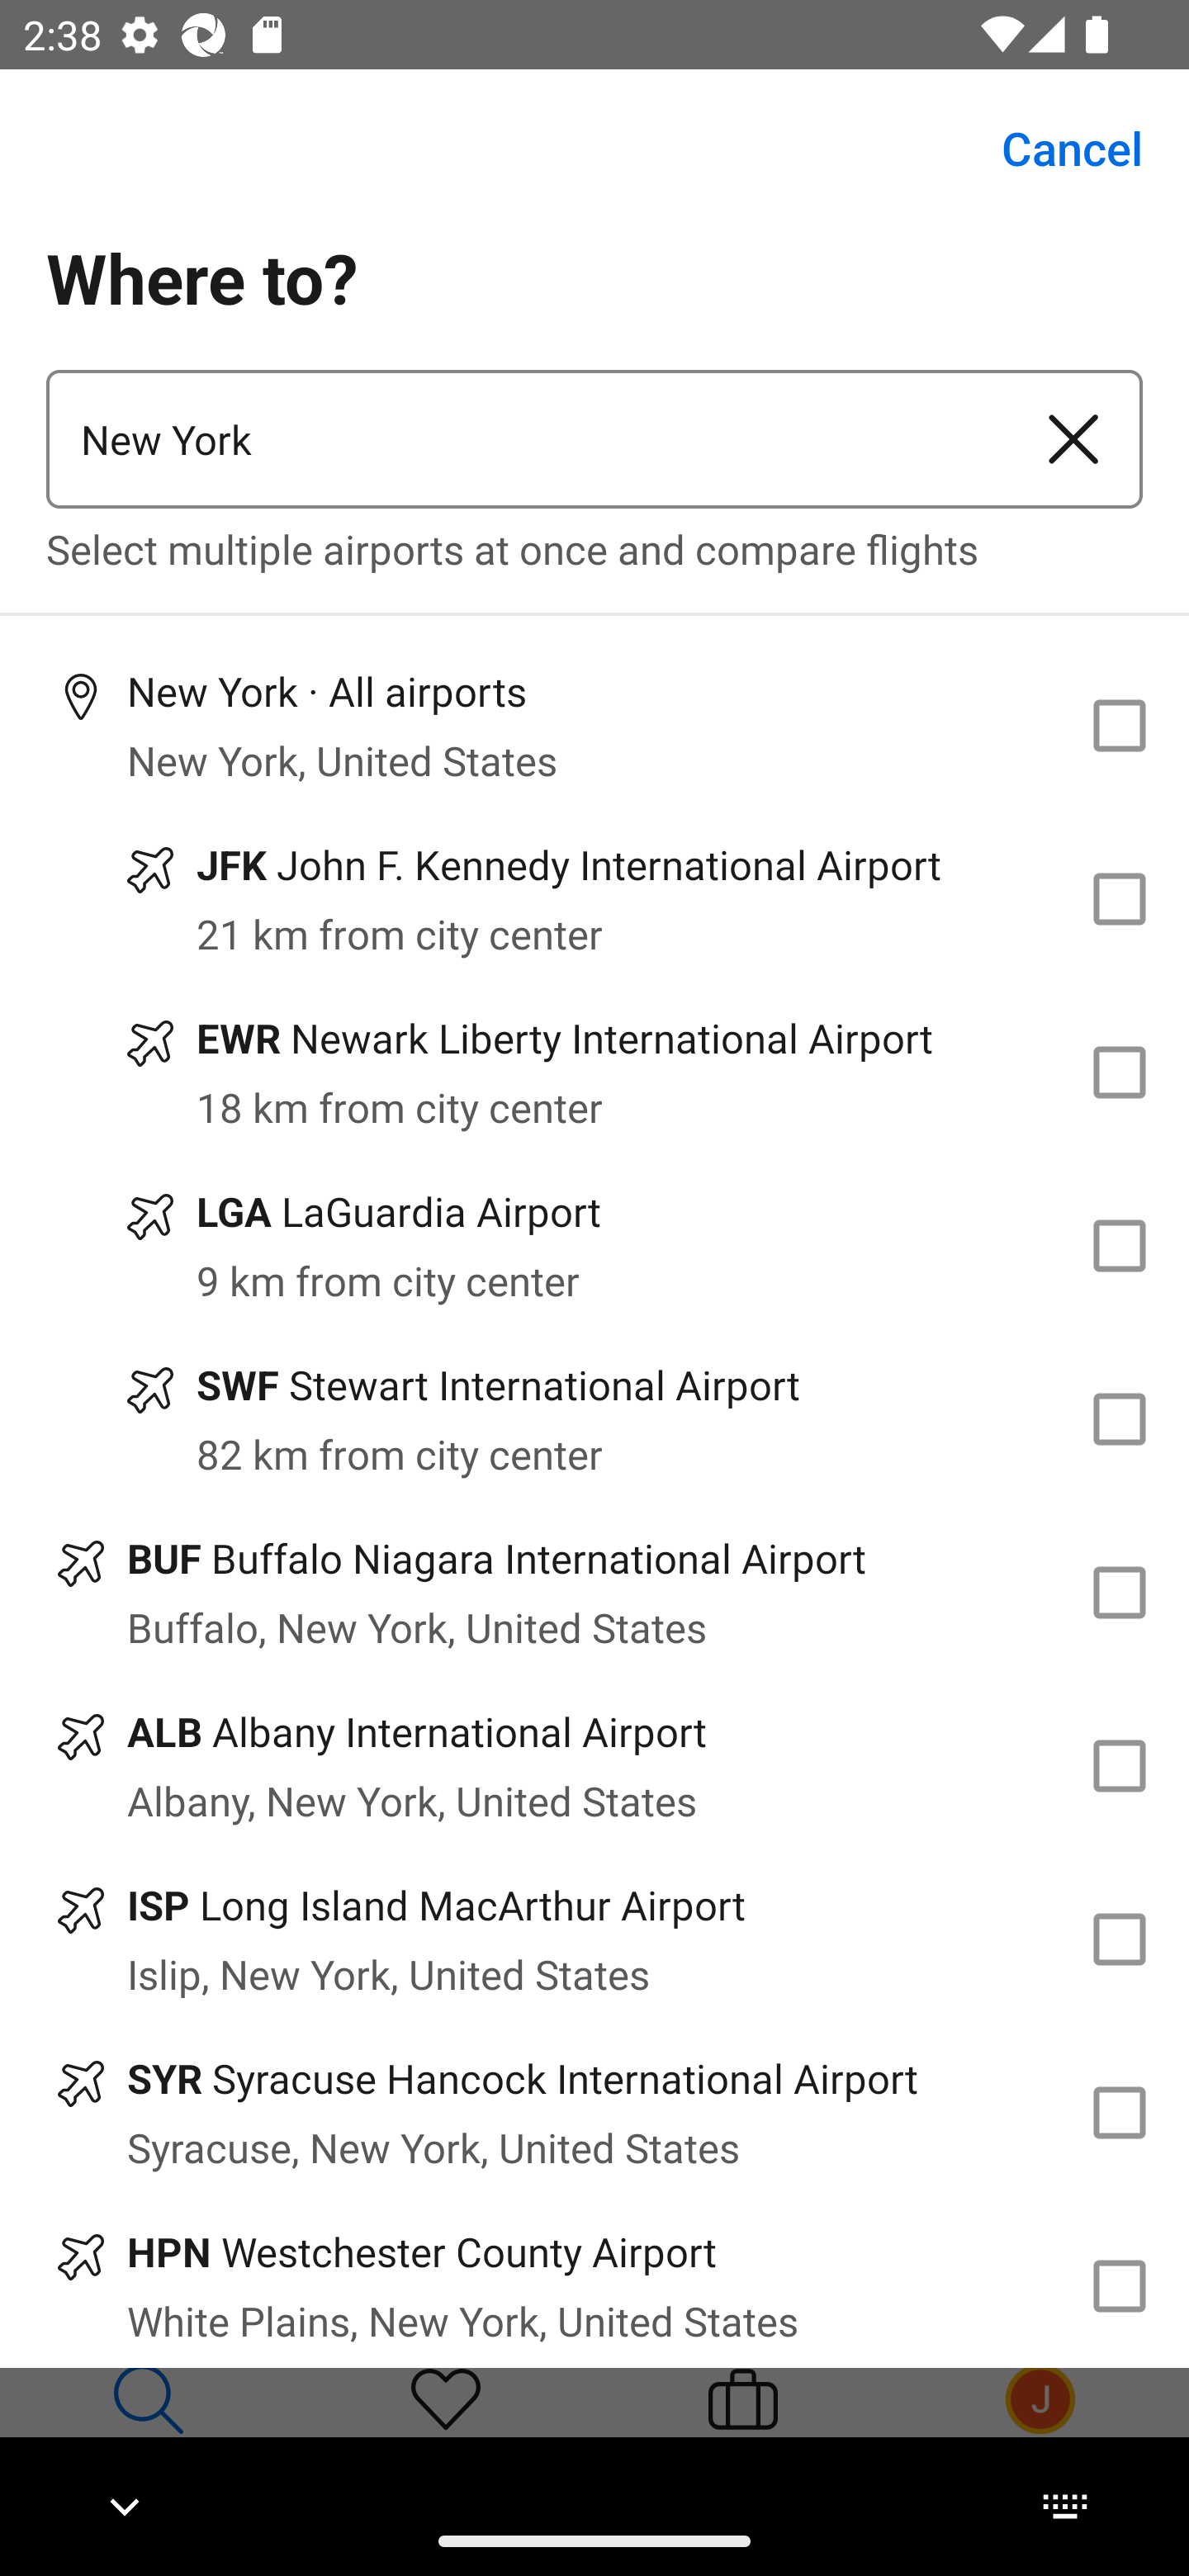 This screenshot has width=1189, height=2576. I want to click on Clear airport or city, so click(1073, 439).